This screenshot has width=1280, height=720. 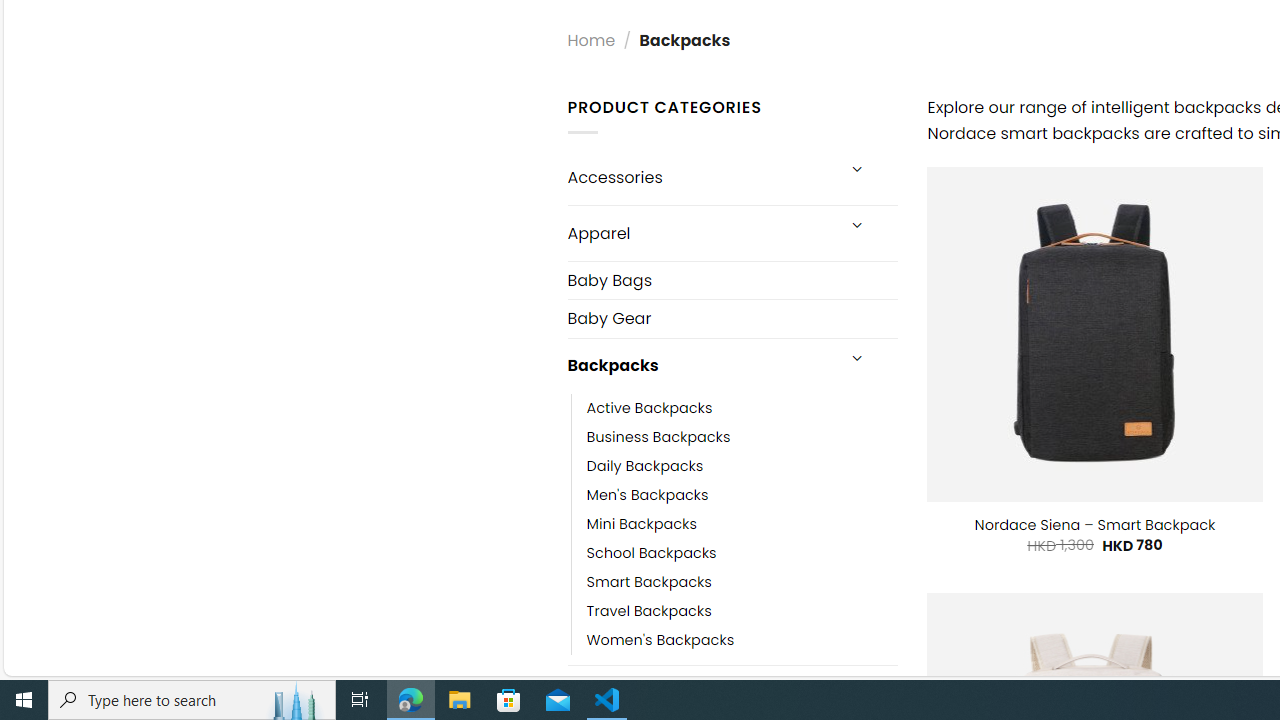 What do you see at coordinates (651, 552) in the screenshot?
I see `School Backpacks` at bounding box center [651, 552].